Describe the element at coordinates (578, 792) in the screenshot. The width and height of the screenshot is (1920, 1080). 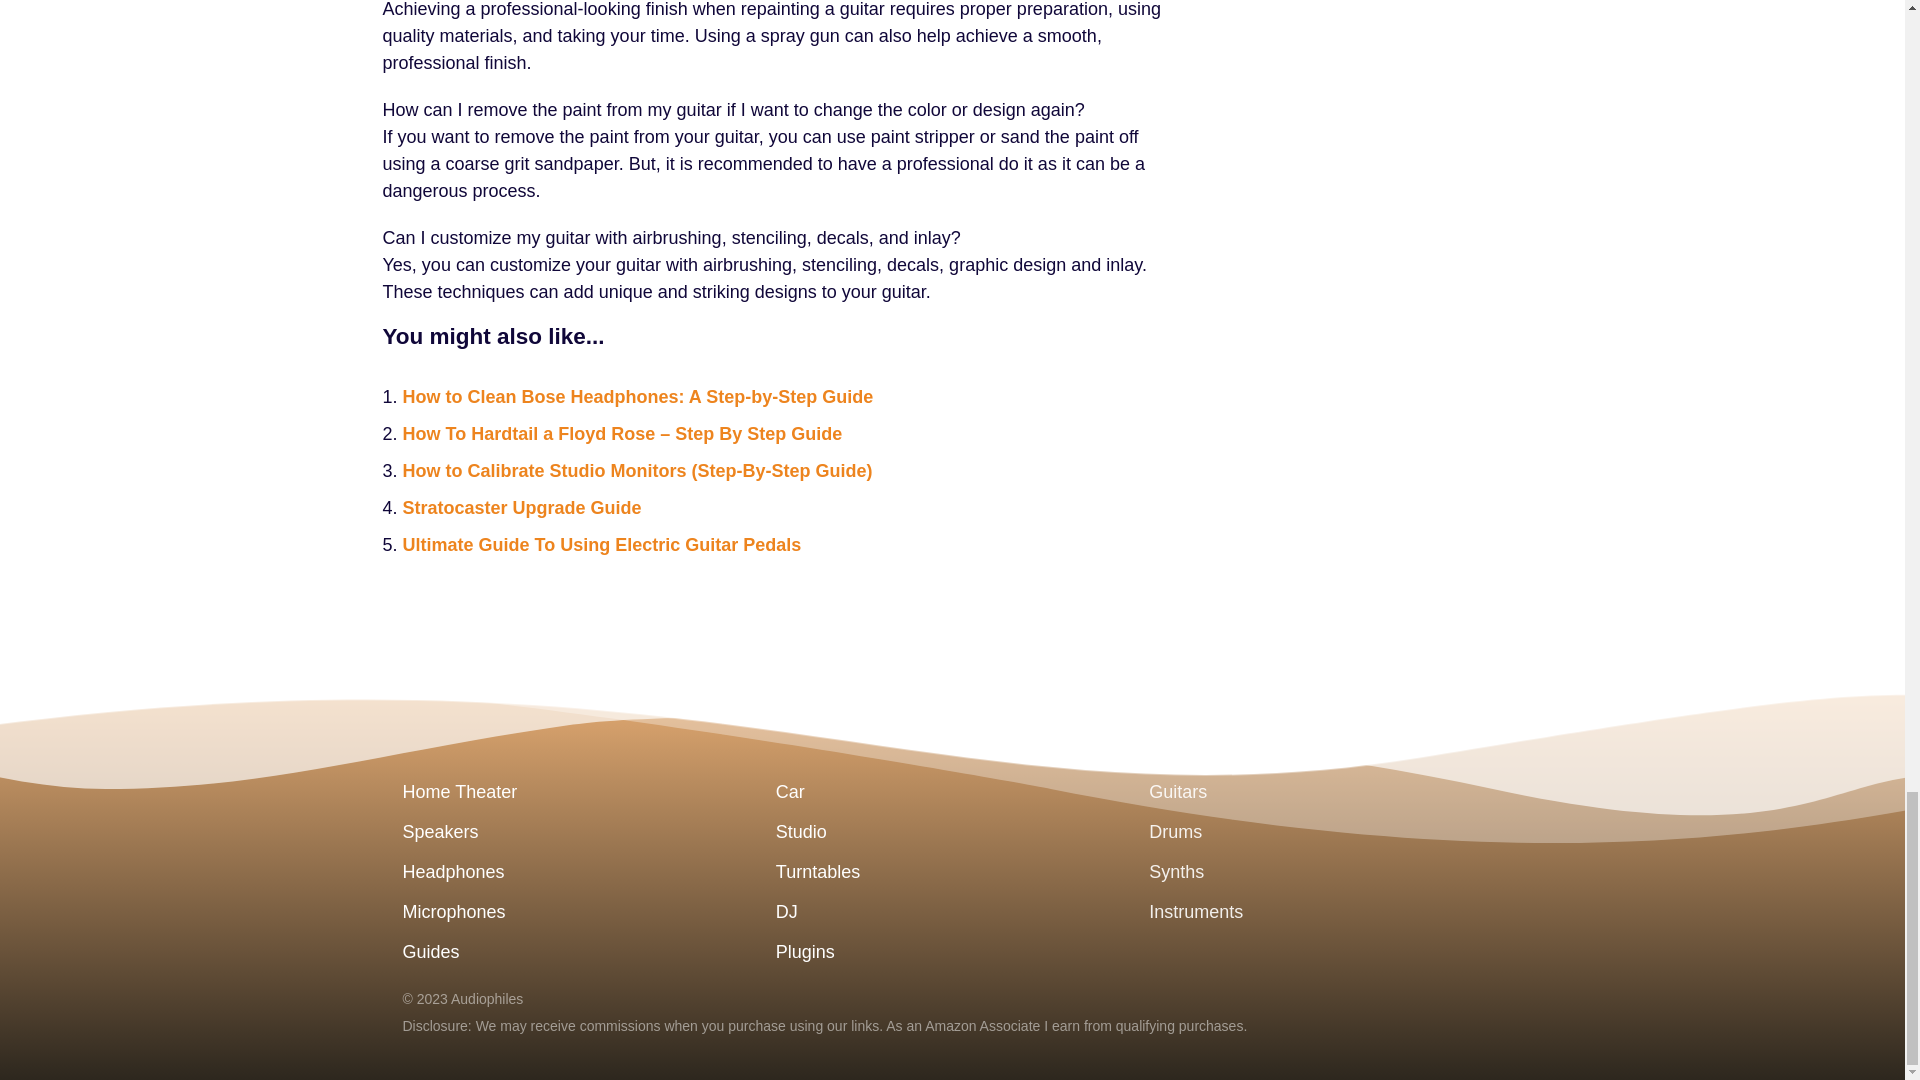
I see `Home Theater` at that location.